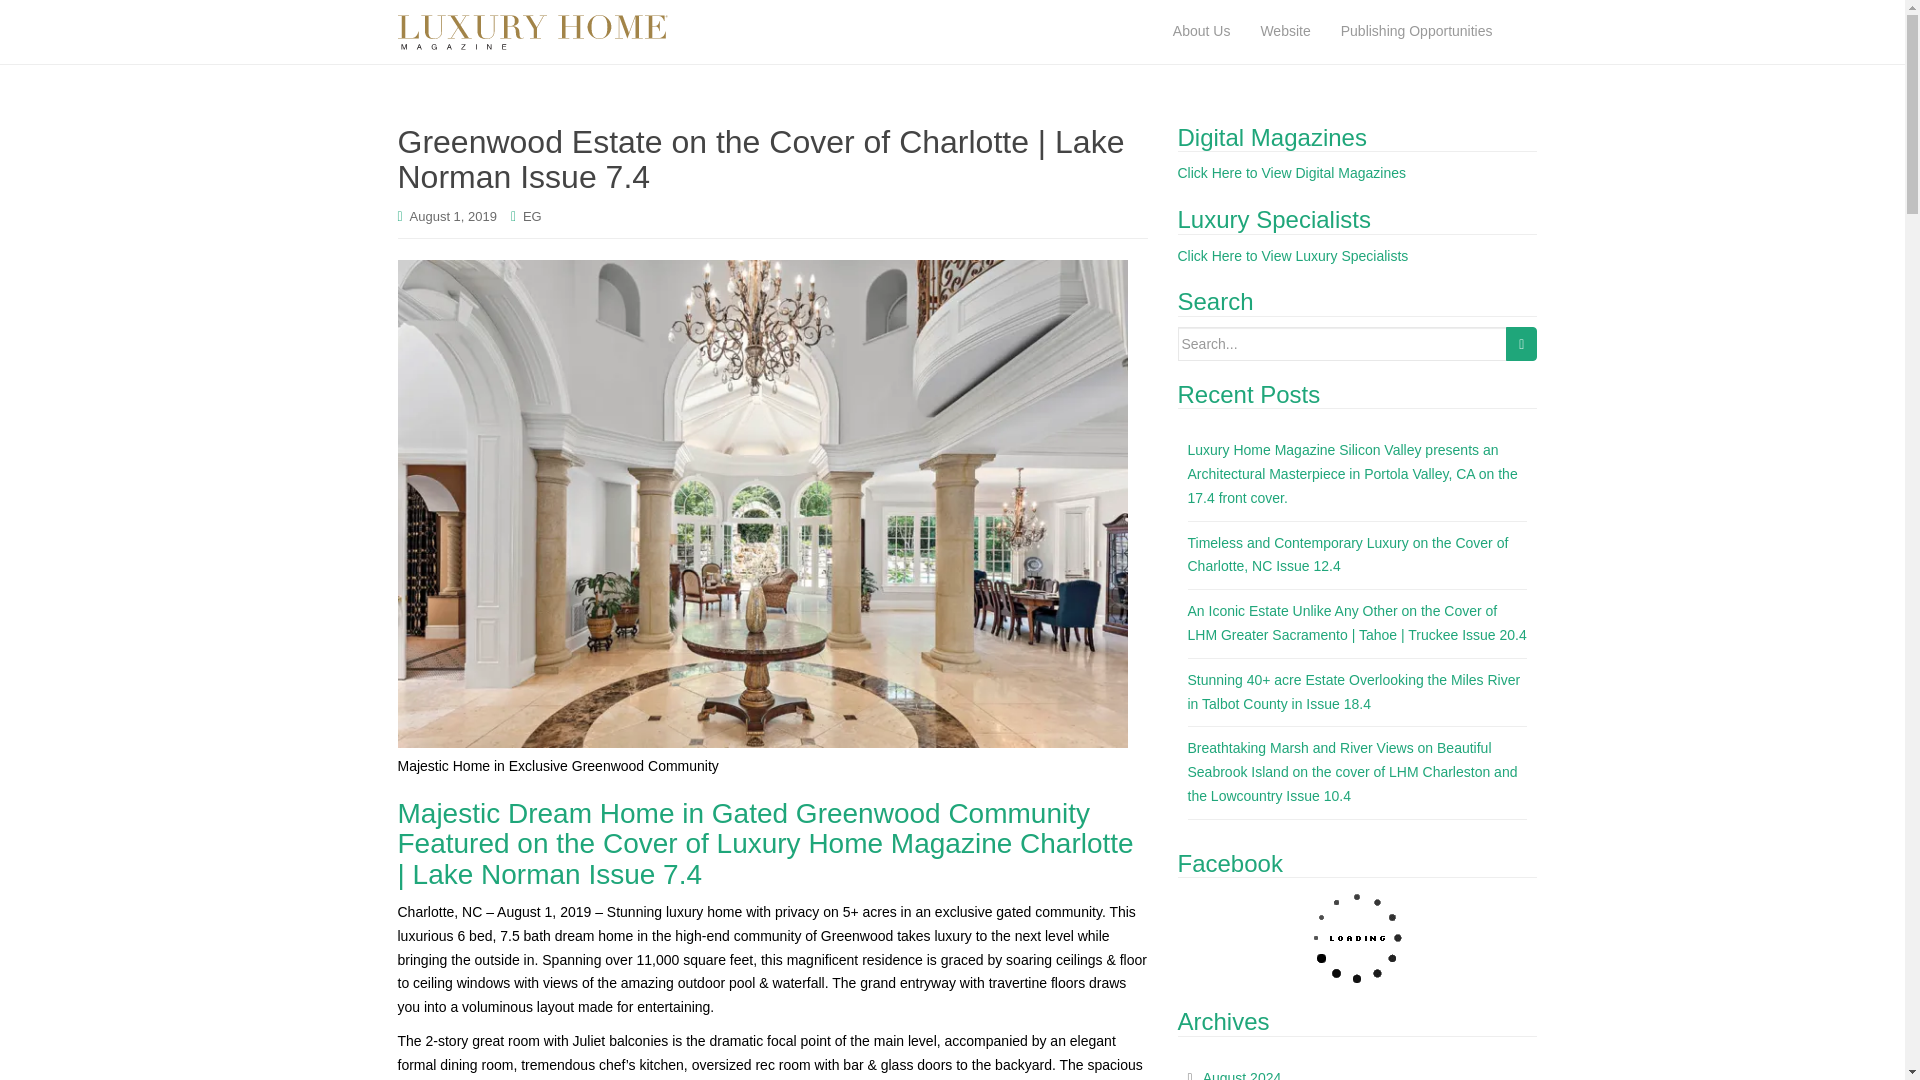  What do you see at coordinates (1202, 32) in the screenshot?
I see `About Us` at bounding box center [1202, 32].